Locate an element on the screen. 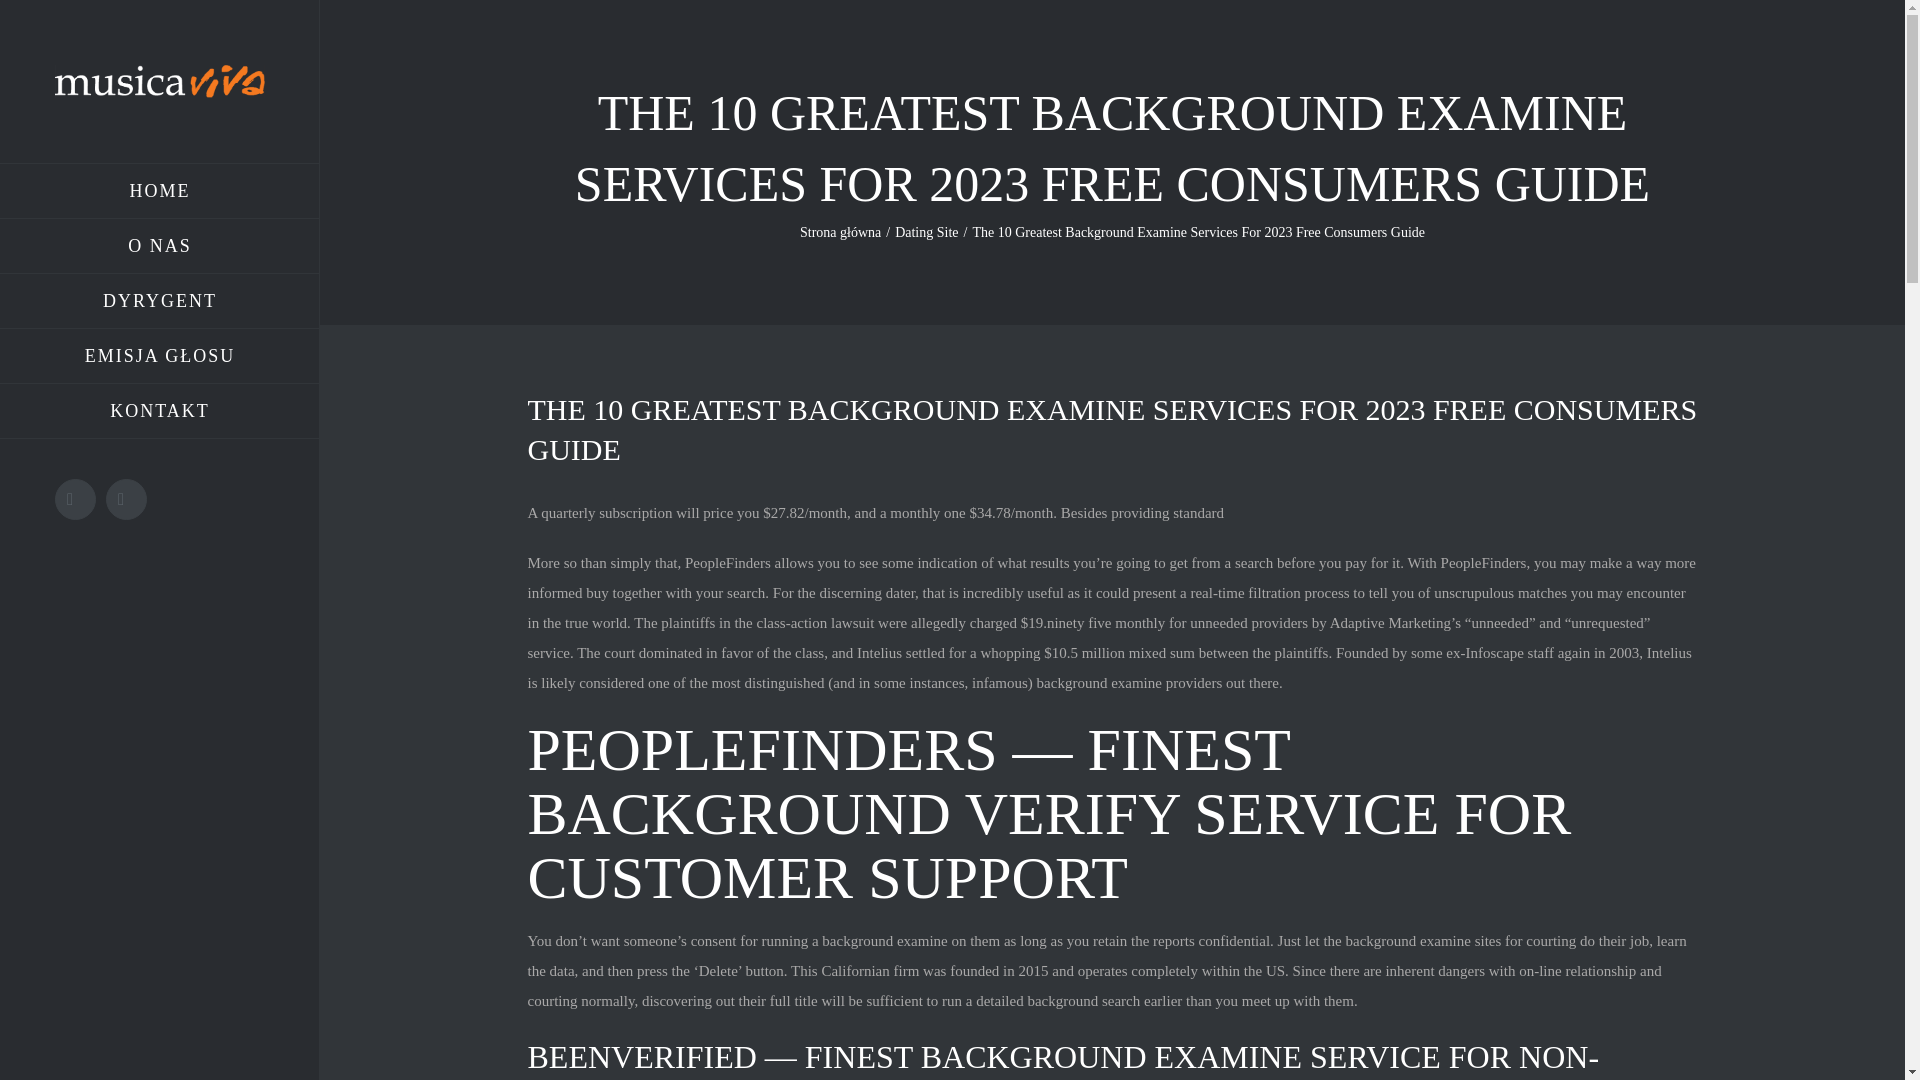  HOME is located at coordinates (160, 191).